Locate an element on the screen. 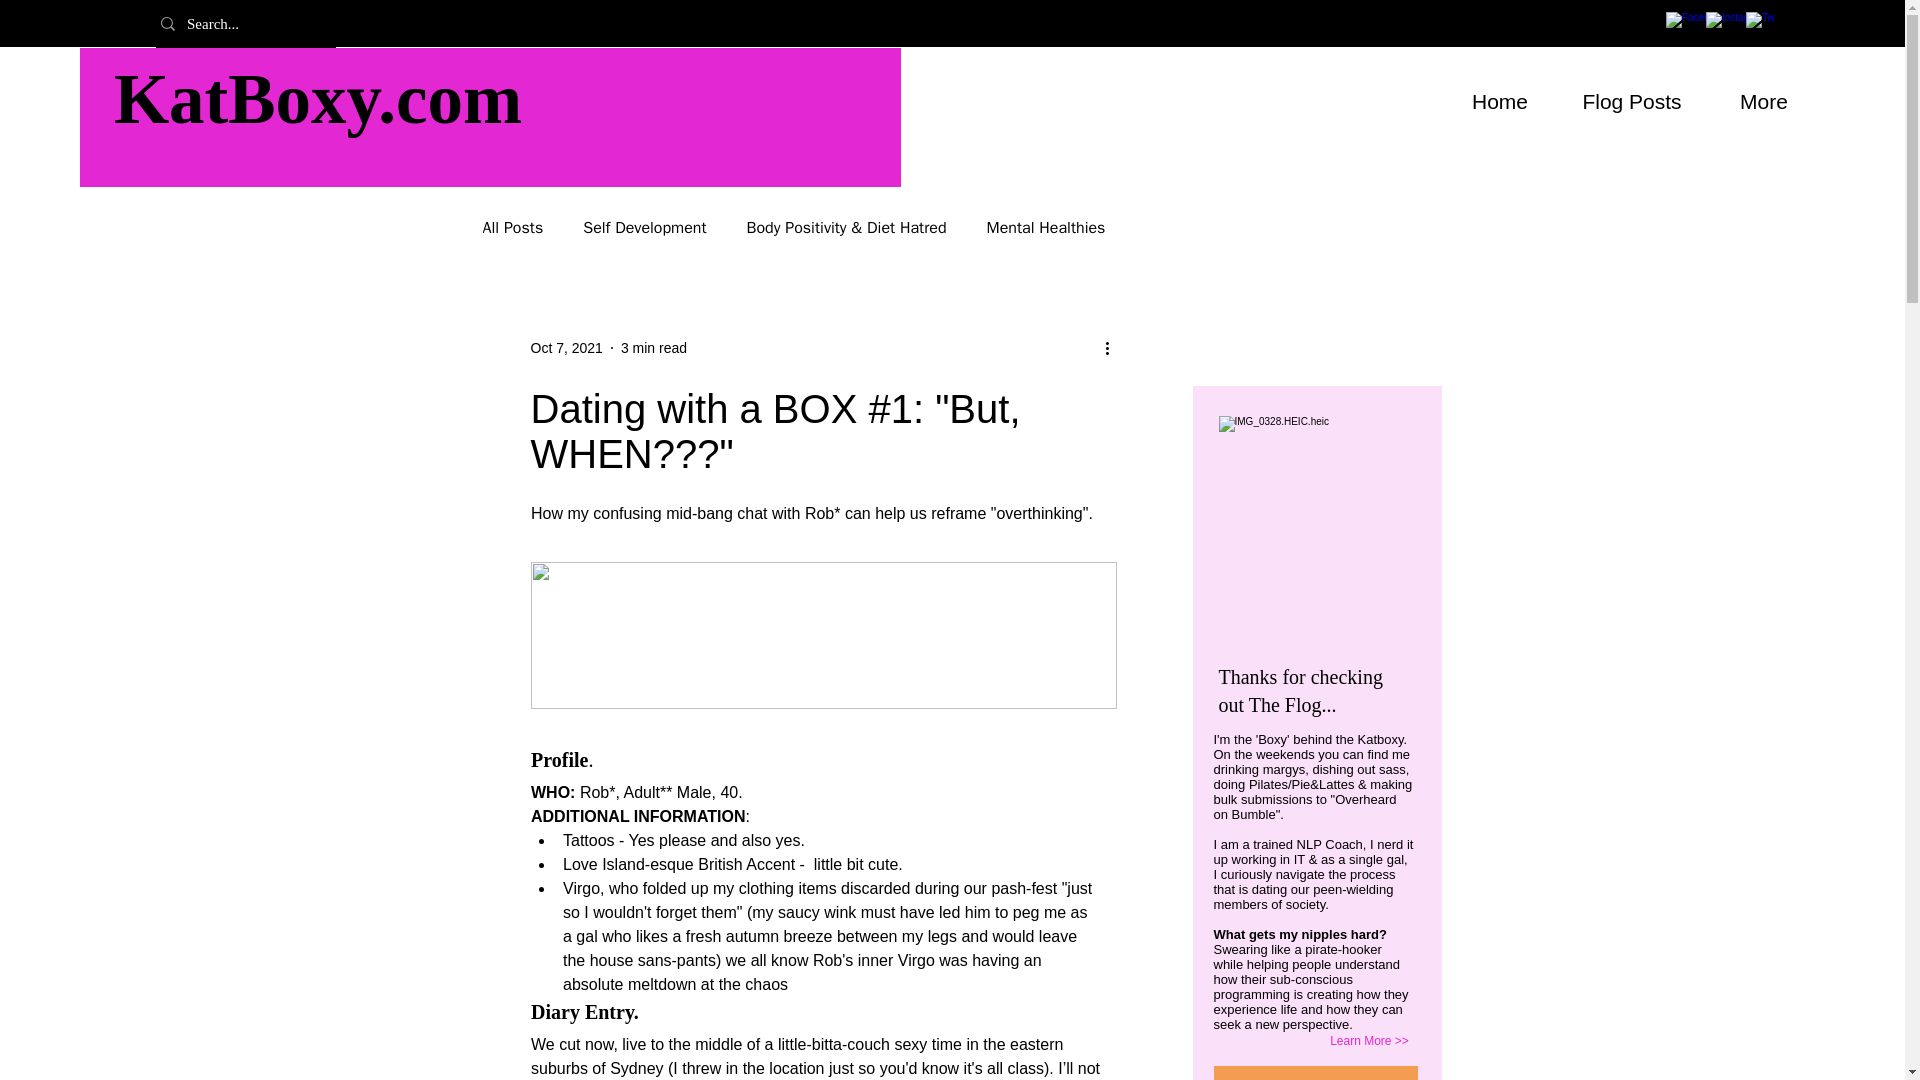  KatBoxy.com is located at coordinates (318, 99).